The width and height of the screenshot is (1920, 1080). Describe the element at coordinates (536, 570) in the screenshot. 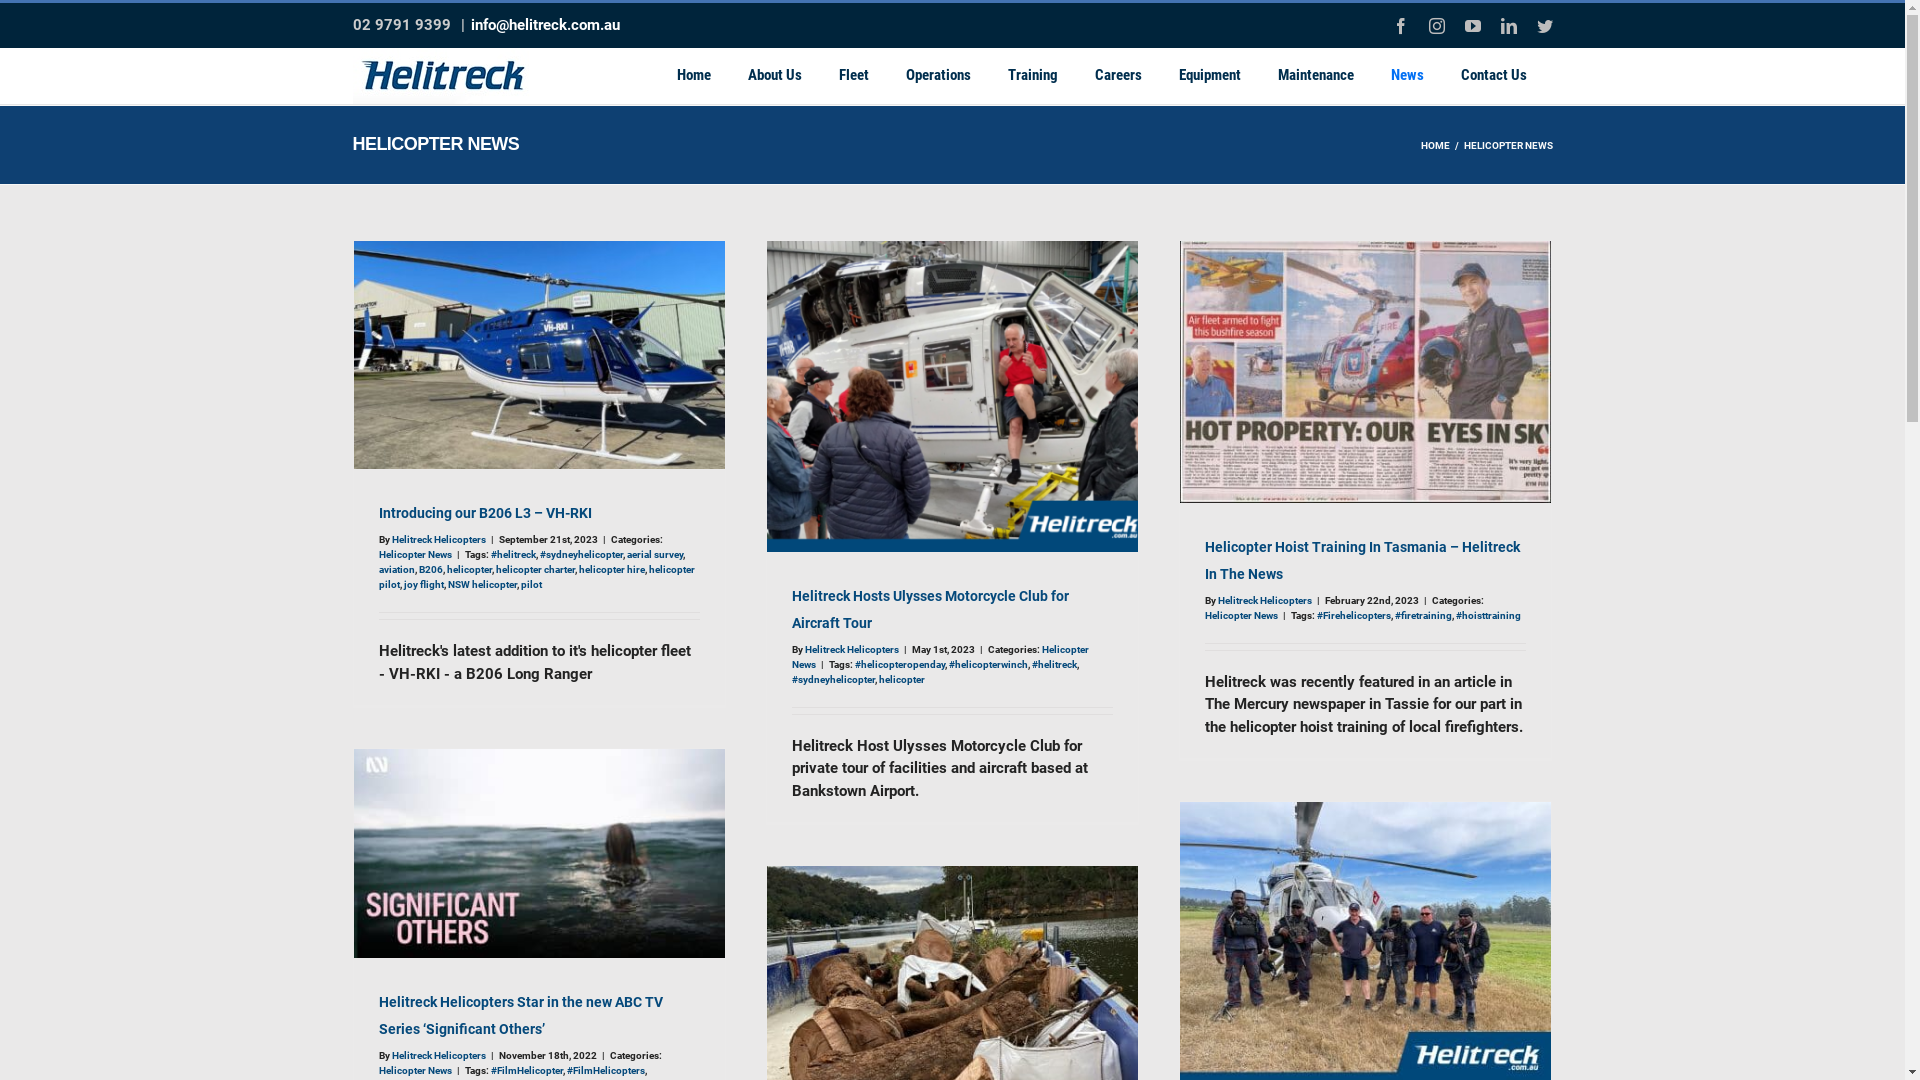

I see `helicopter charter` at that location.